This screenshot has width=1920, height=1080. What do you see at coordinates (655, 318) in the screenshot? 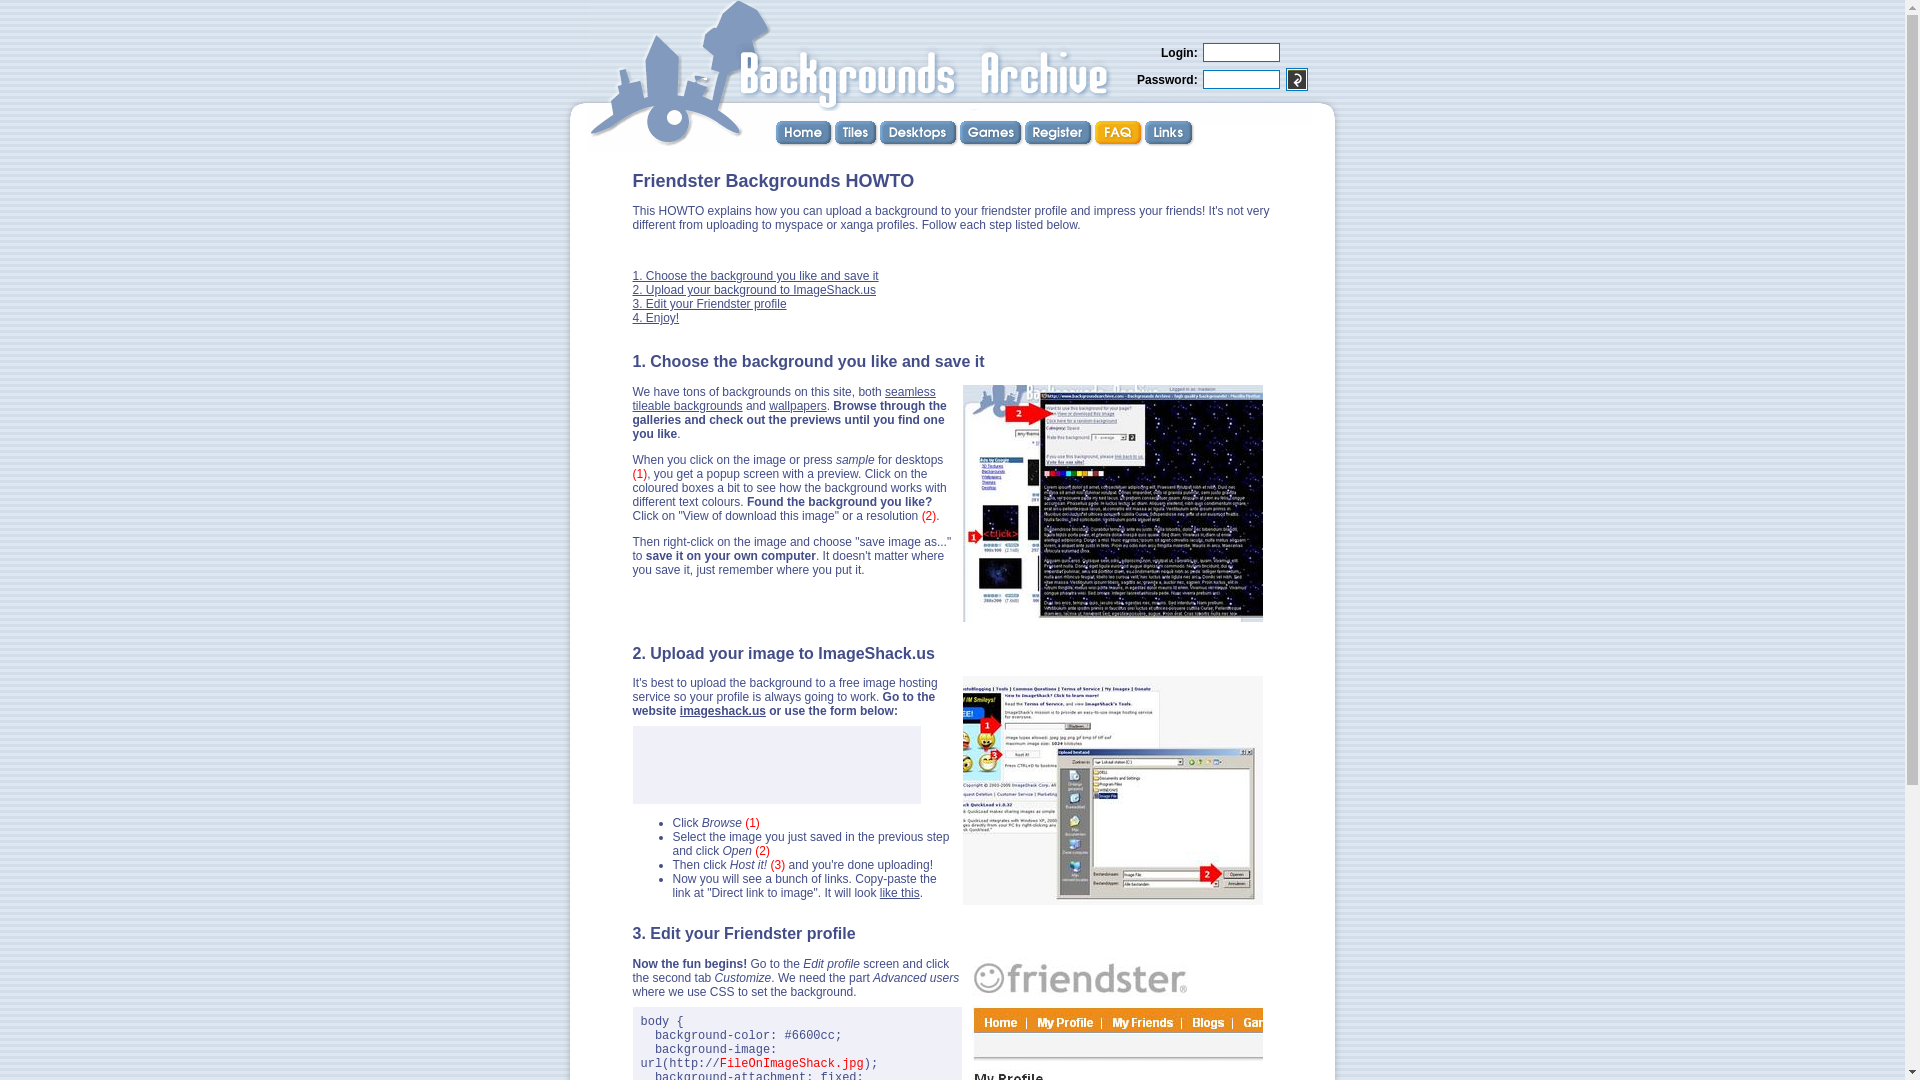
I see `4. Enjoy!` at bounding box center [655, 318].